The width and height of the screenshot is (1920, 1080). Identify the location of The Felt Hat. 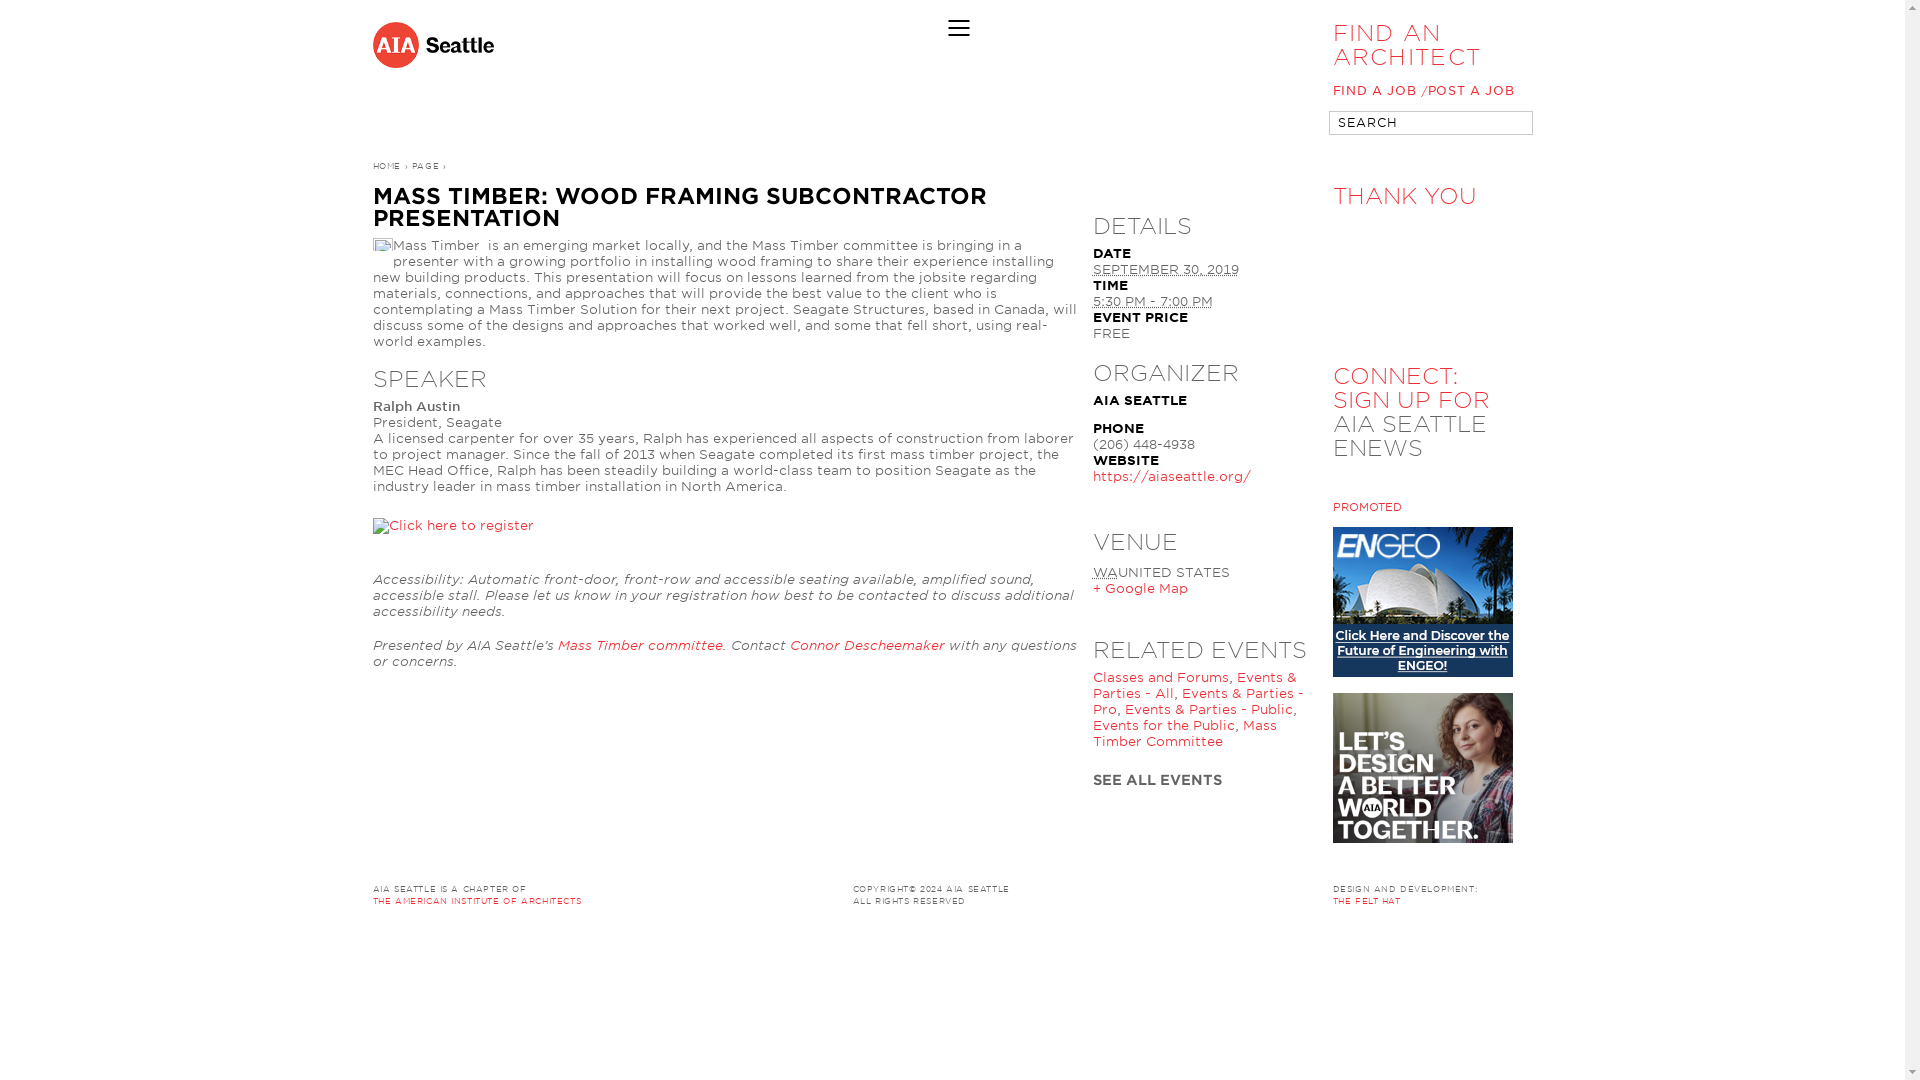
(1366, 901).